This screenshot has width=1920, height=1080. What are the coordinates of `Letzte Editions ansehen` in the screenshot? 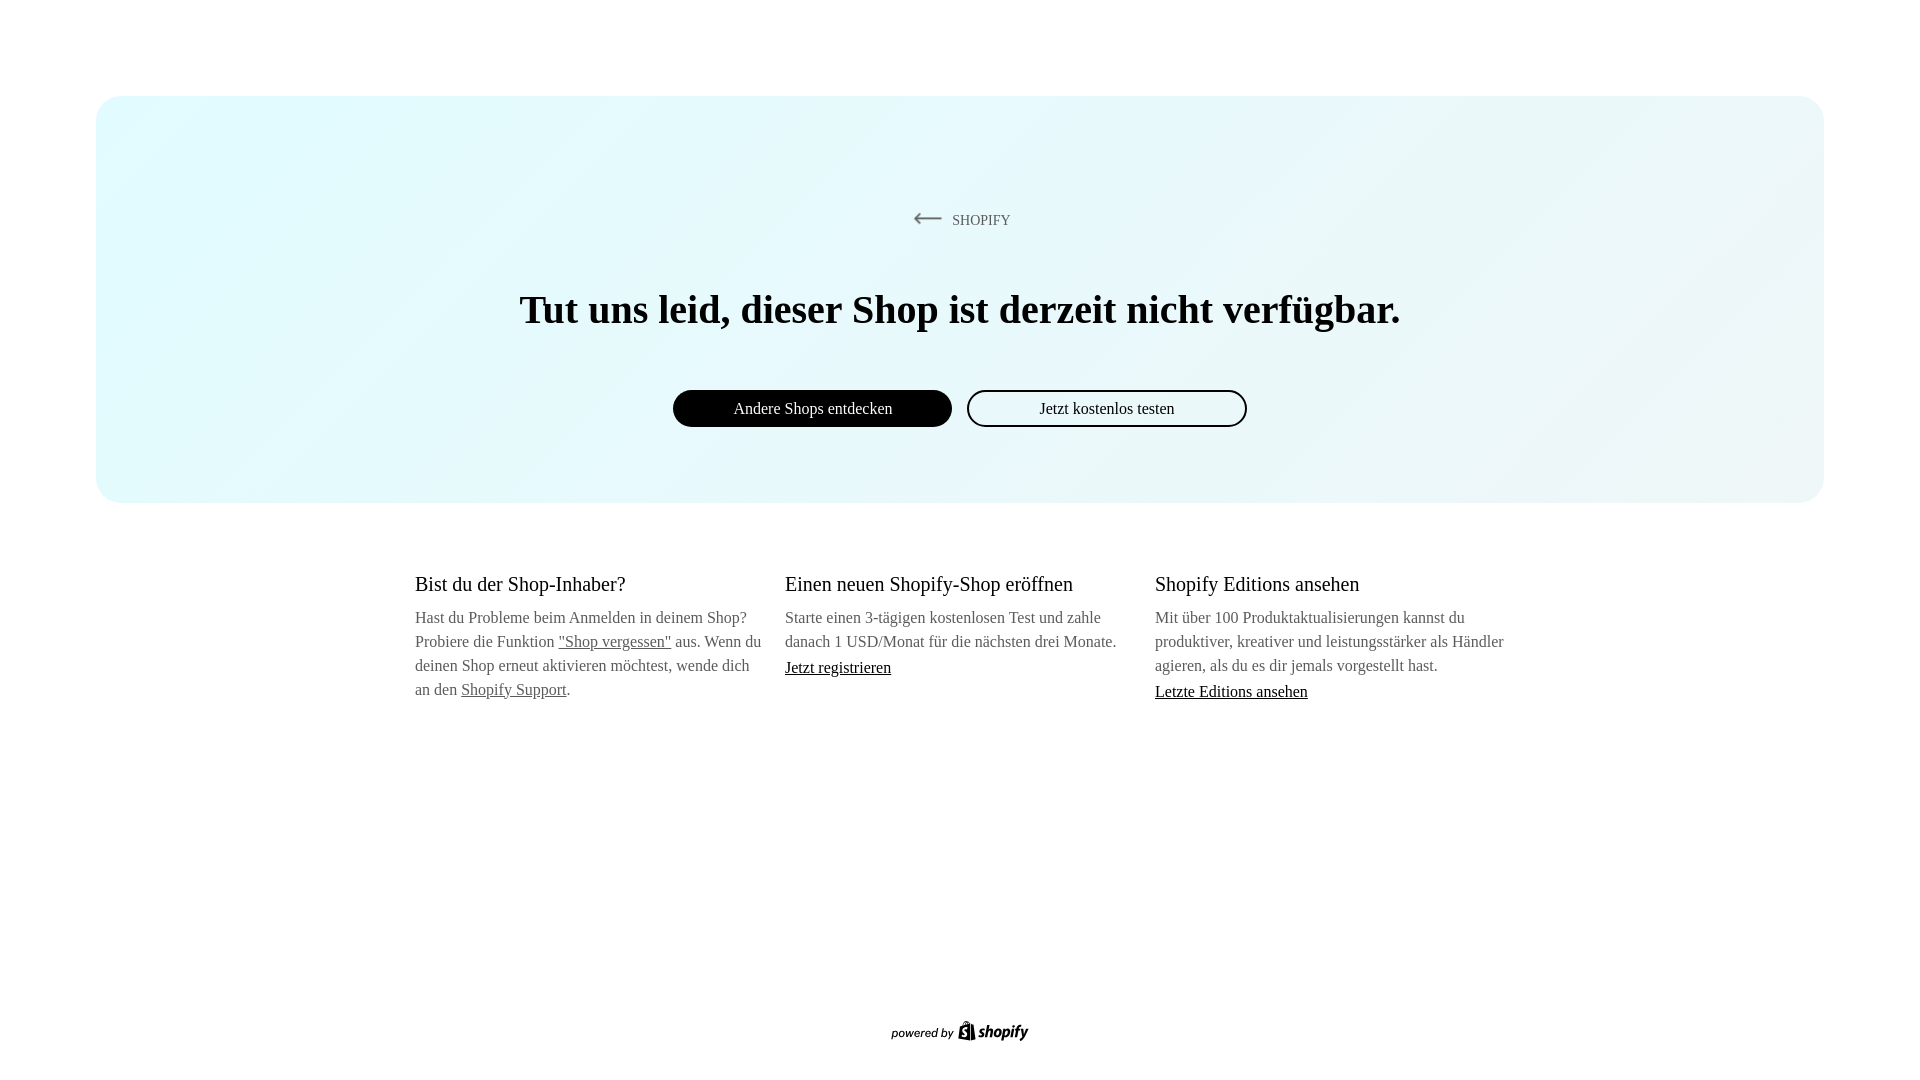 It's located at (1231, 690).